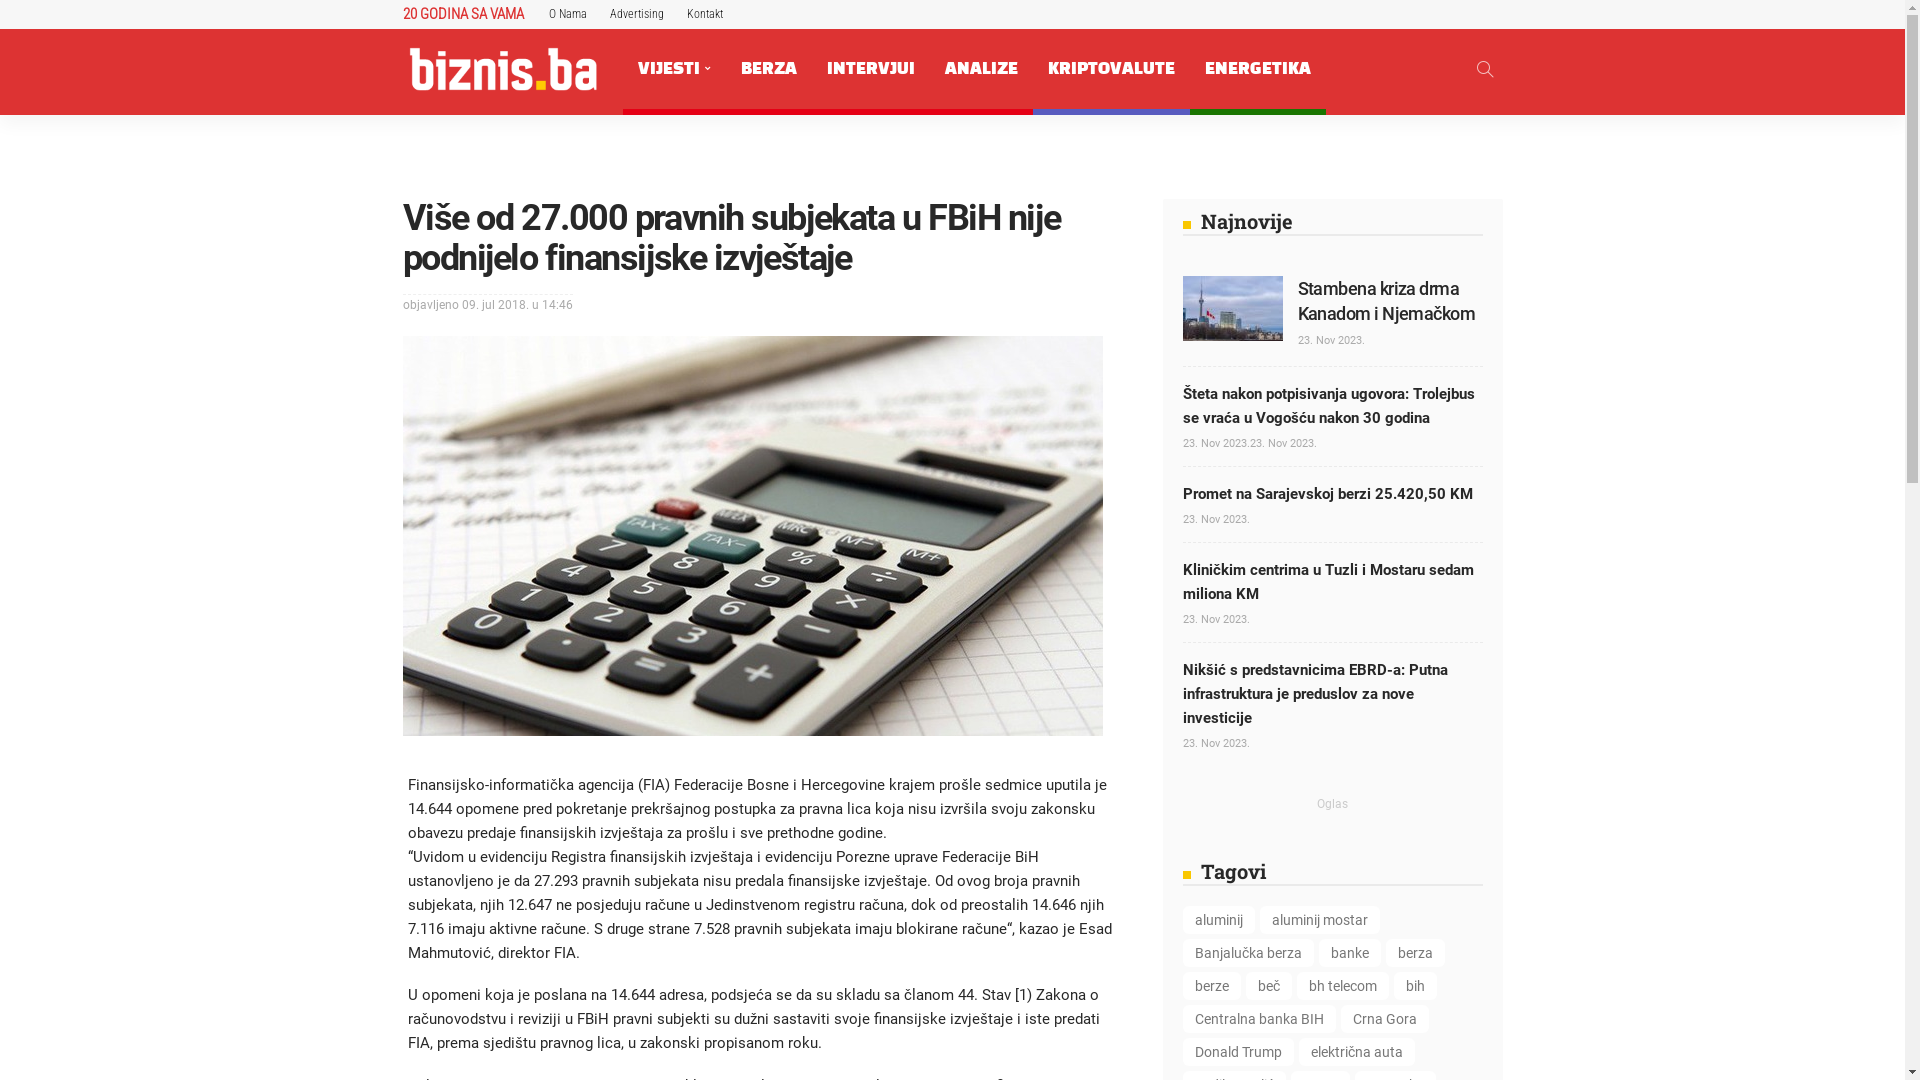  What do you see at coordinates (1110, 69) in the screenshot?
I see `KRIPTOVALUTE` at bounding box center [1110, 69].